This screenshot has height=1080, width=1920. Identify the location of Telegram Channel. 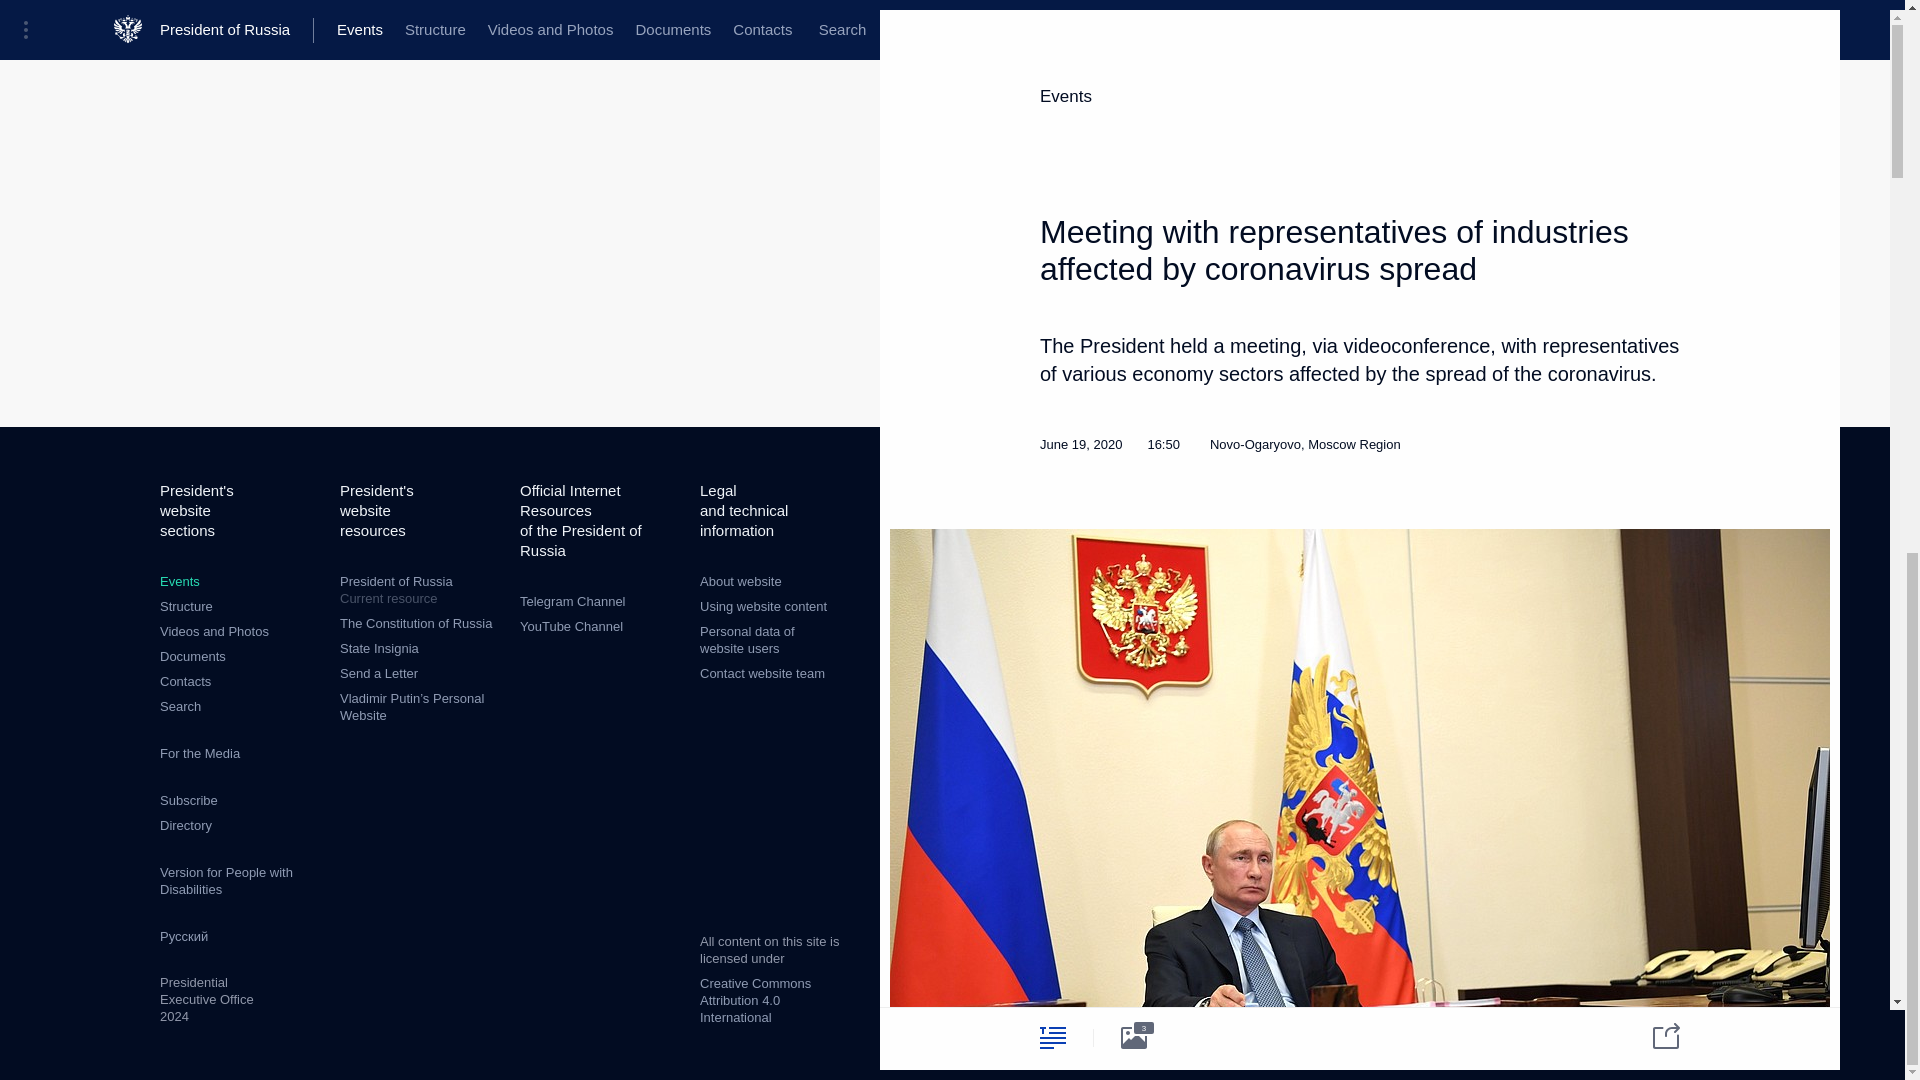
(572, 602).